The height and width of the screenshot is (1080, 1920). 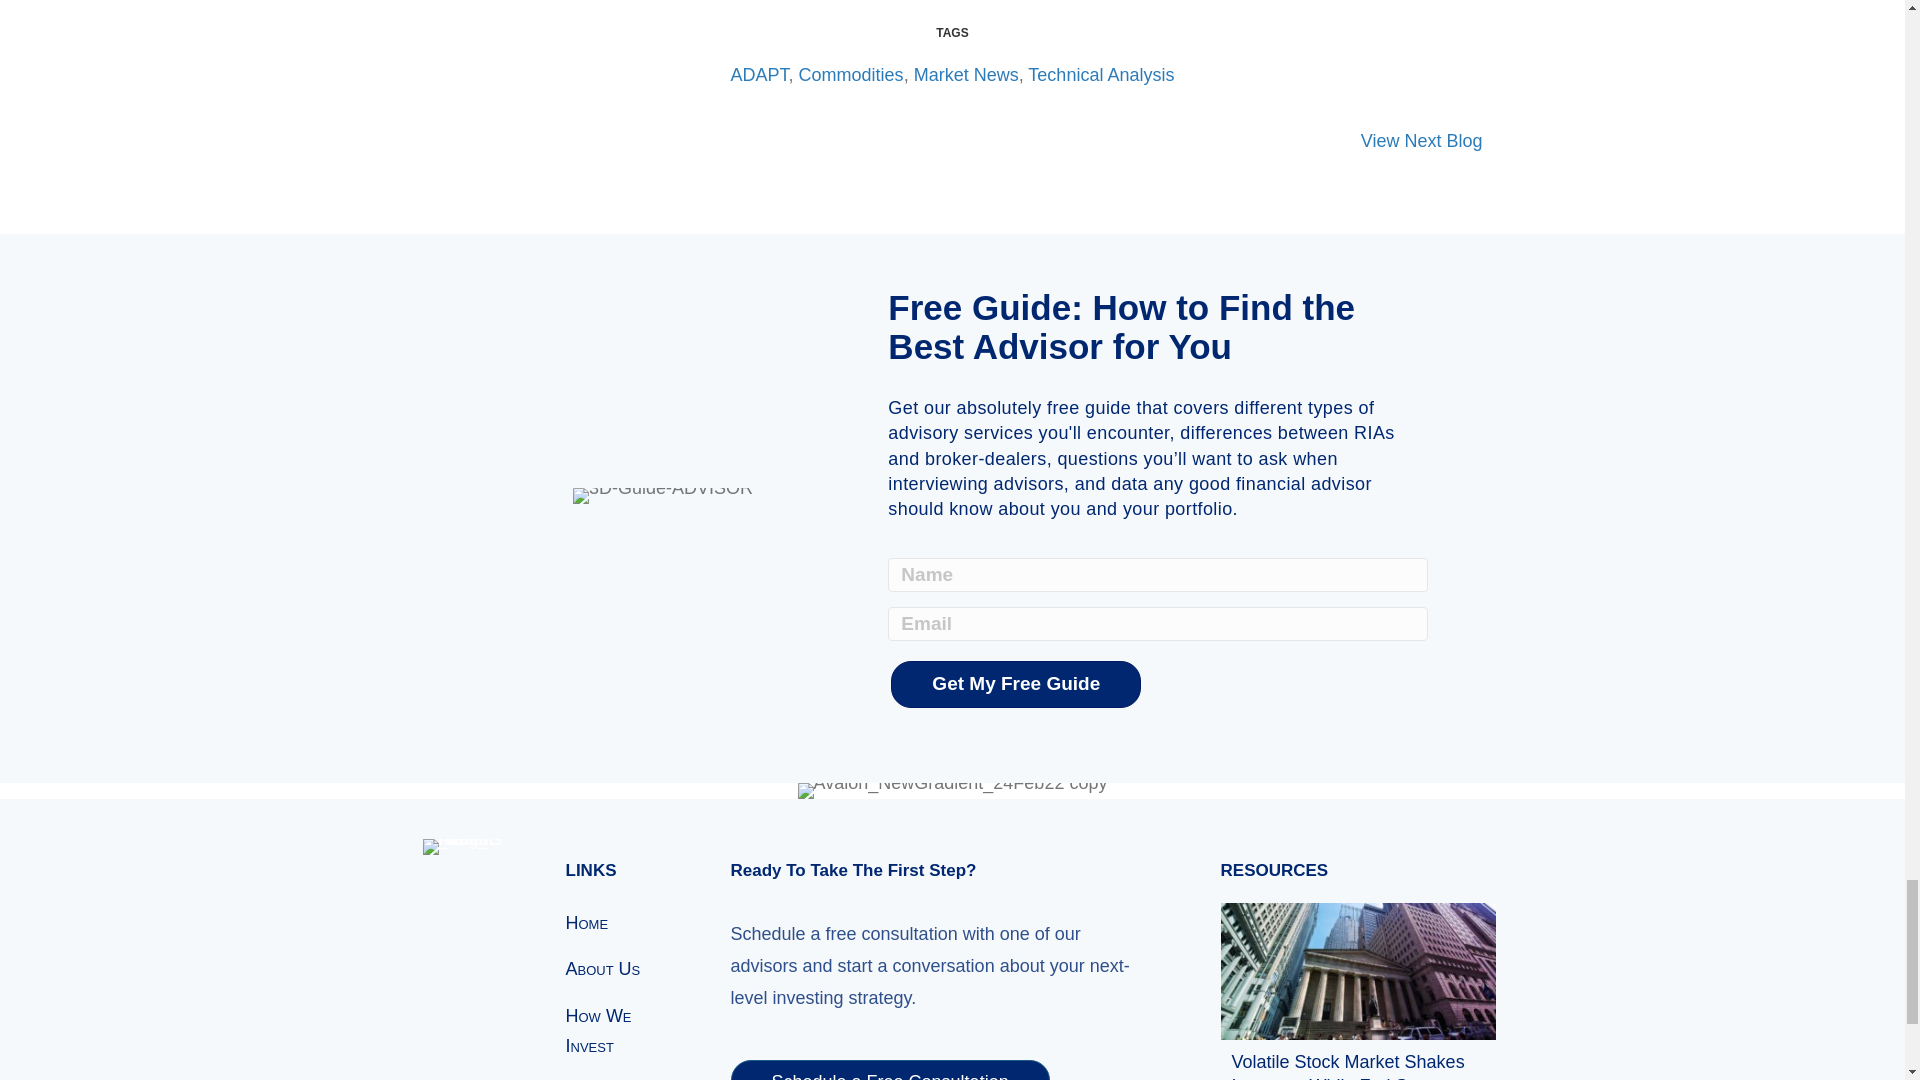 I want to click on Market News, so click(x=966, y=74).